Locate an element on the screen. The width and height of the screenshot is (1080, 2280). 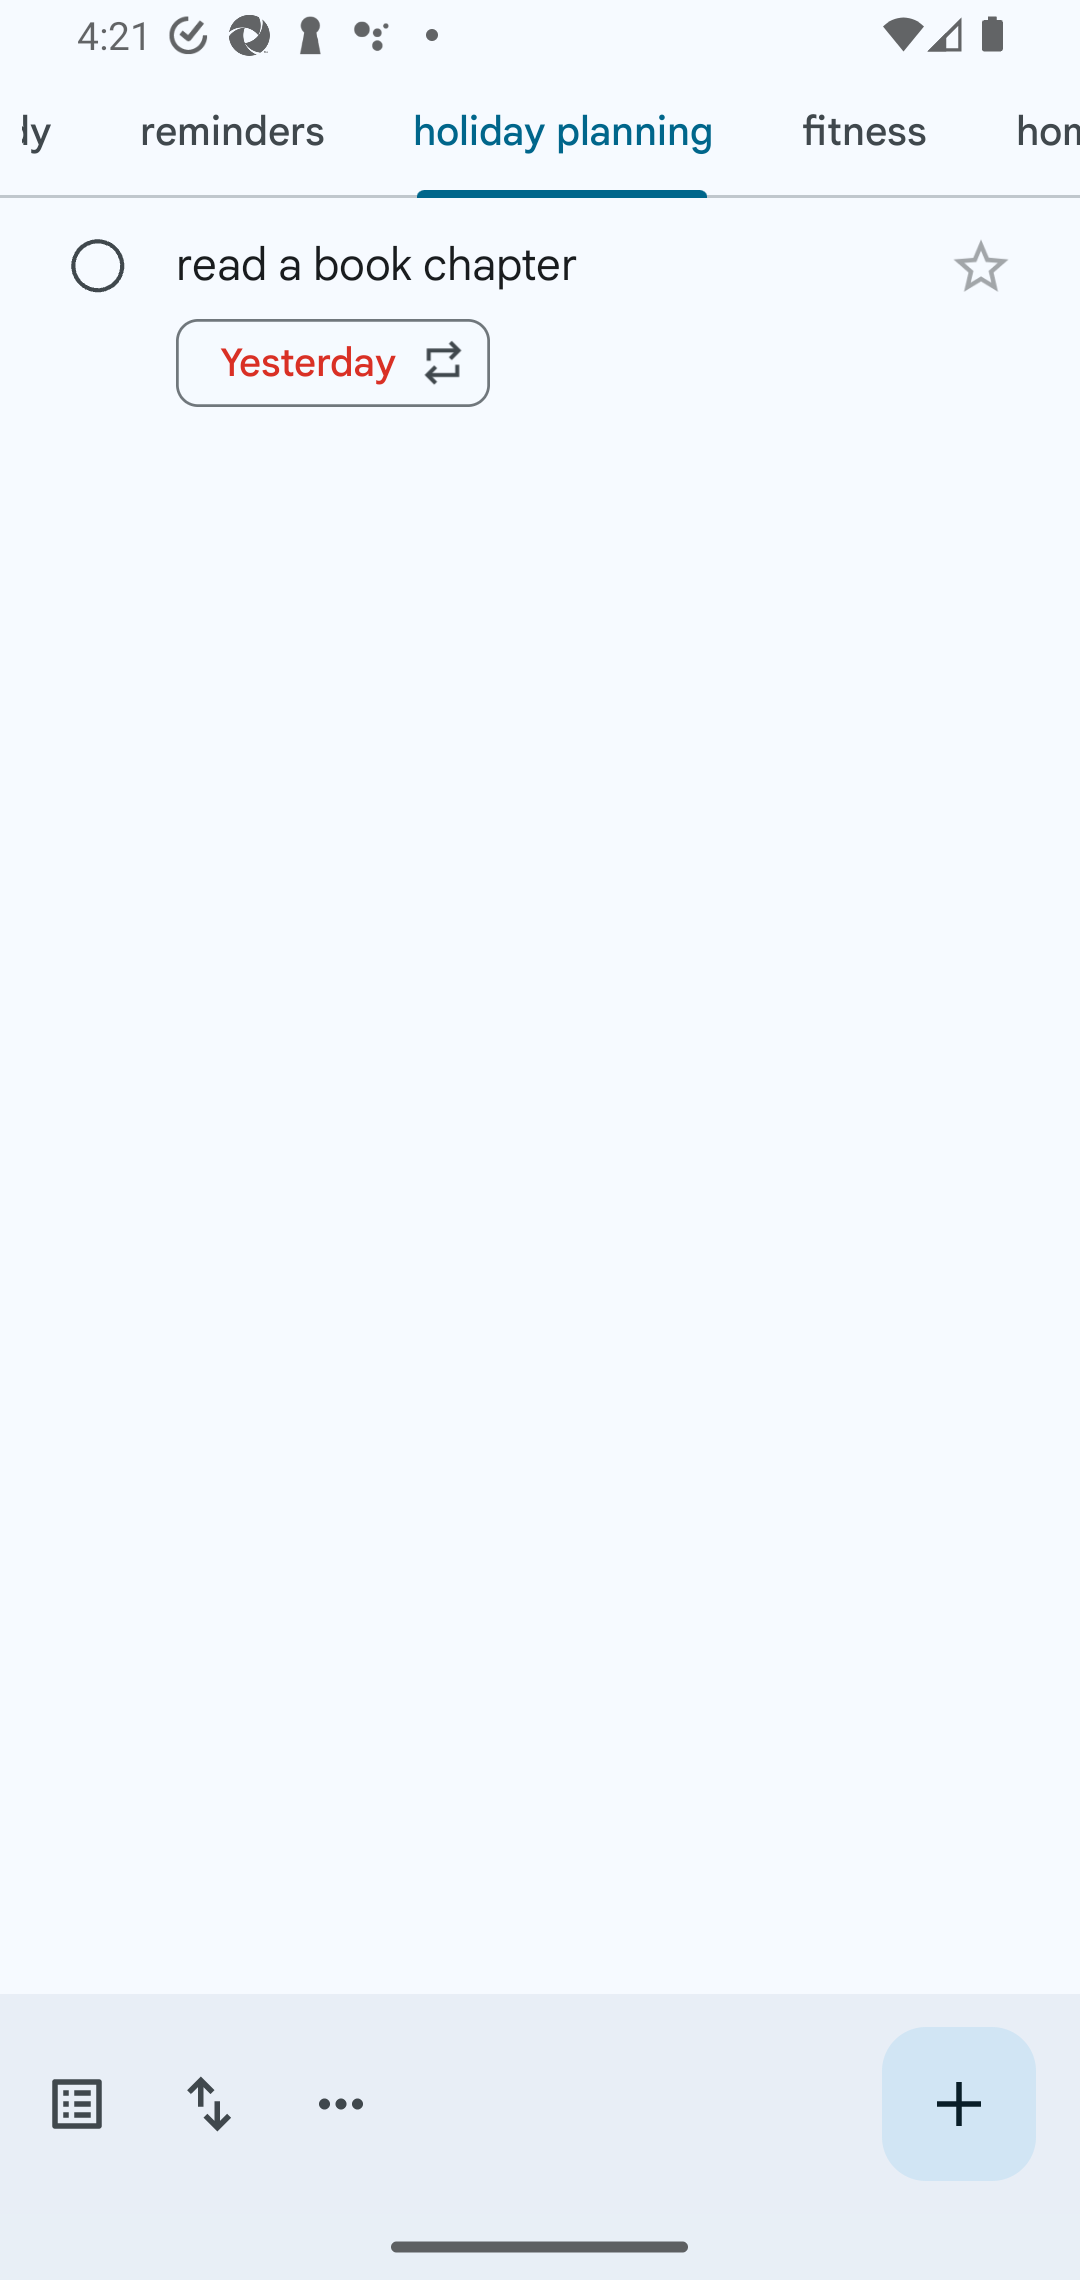
Yesterday is located at coordinates (333, 362).